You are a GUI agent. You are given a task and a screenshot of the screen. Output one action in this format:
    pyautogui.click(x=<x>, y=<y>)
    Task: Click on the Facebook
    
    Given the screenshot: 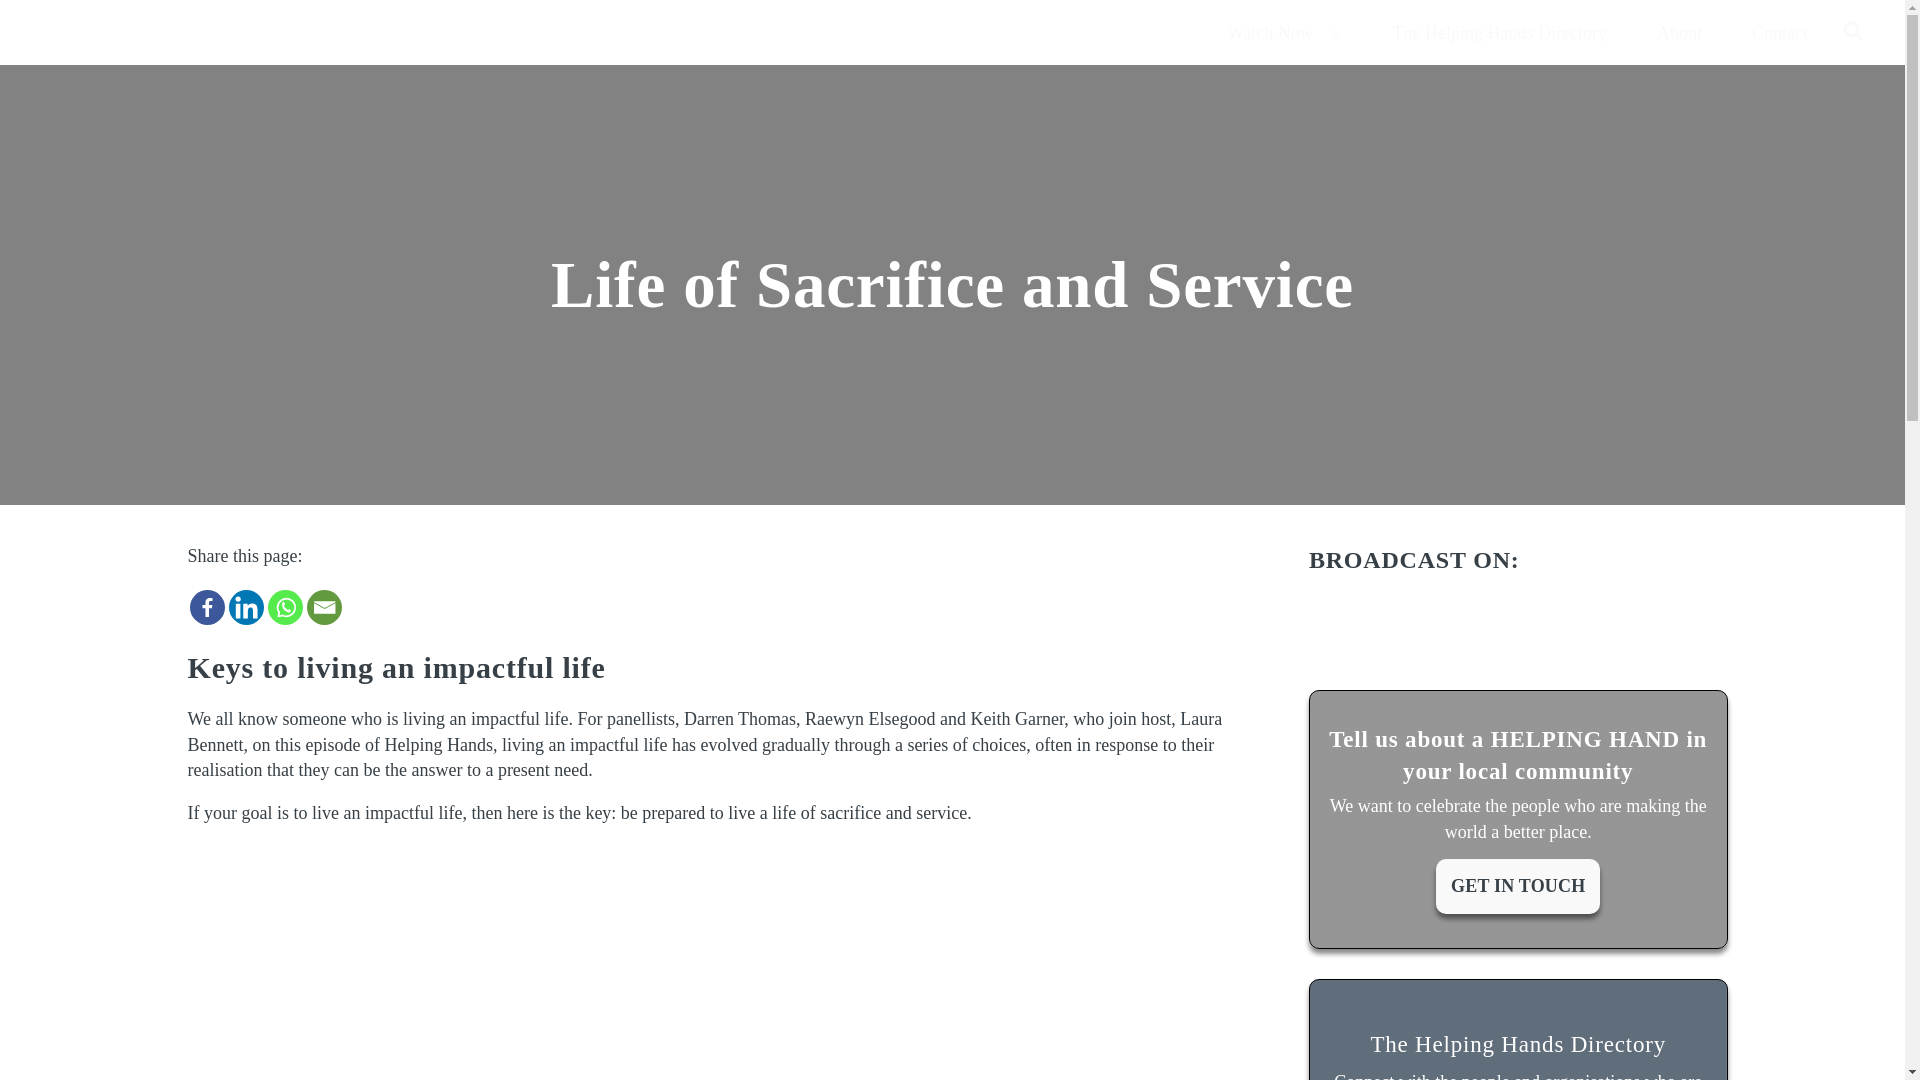 What is the action you would take?
    pyautogui.click(x=207, y=607)
    